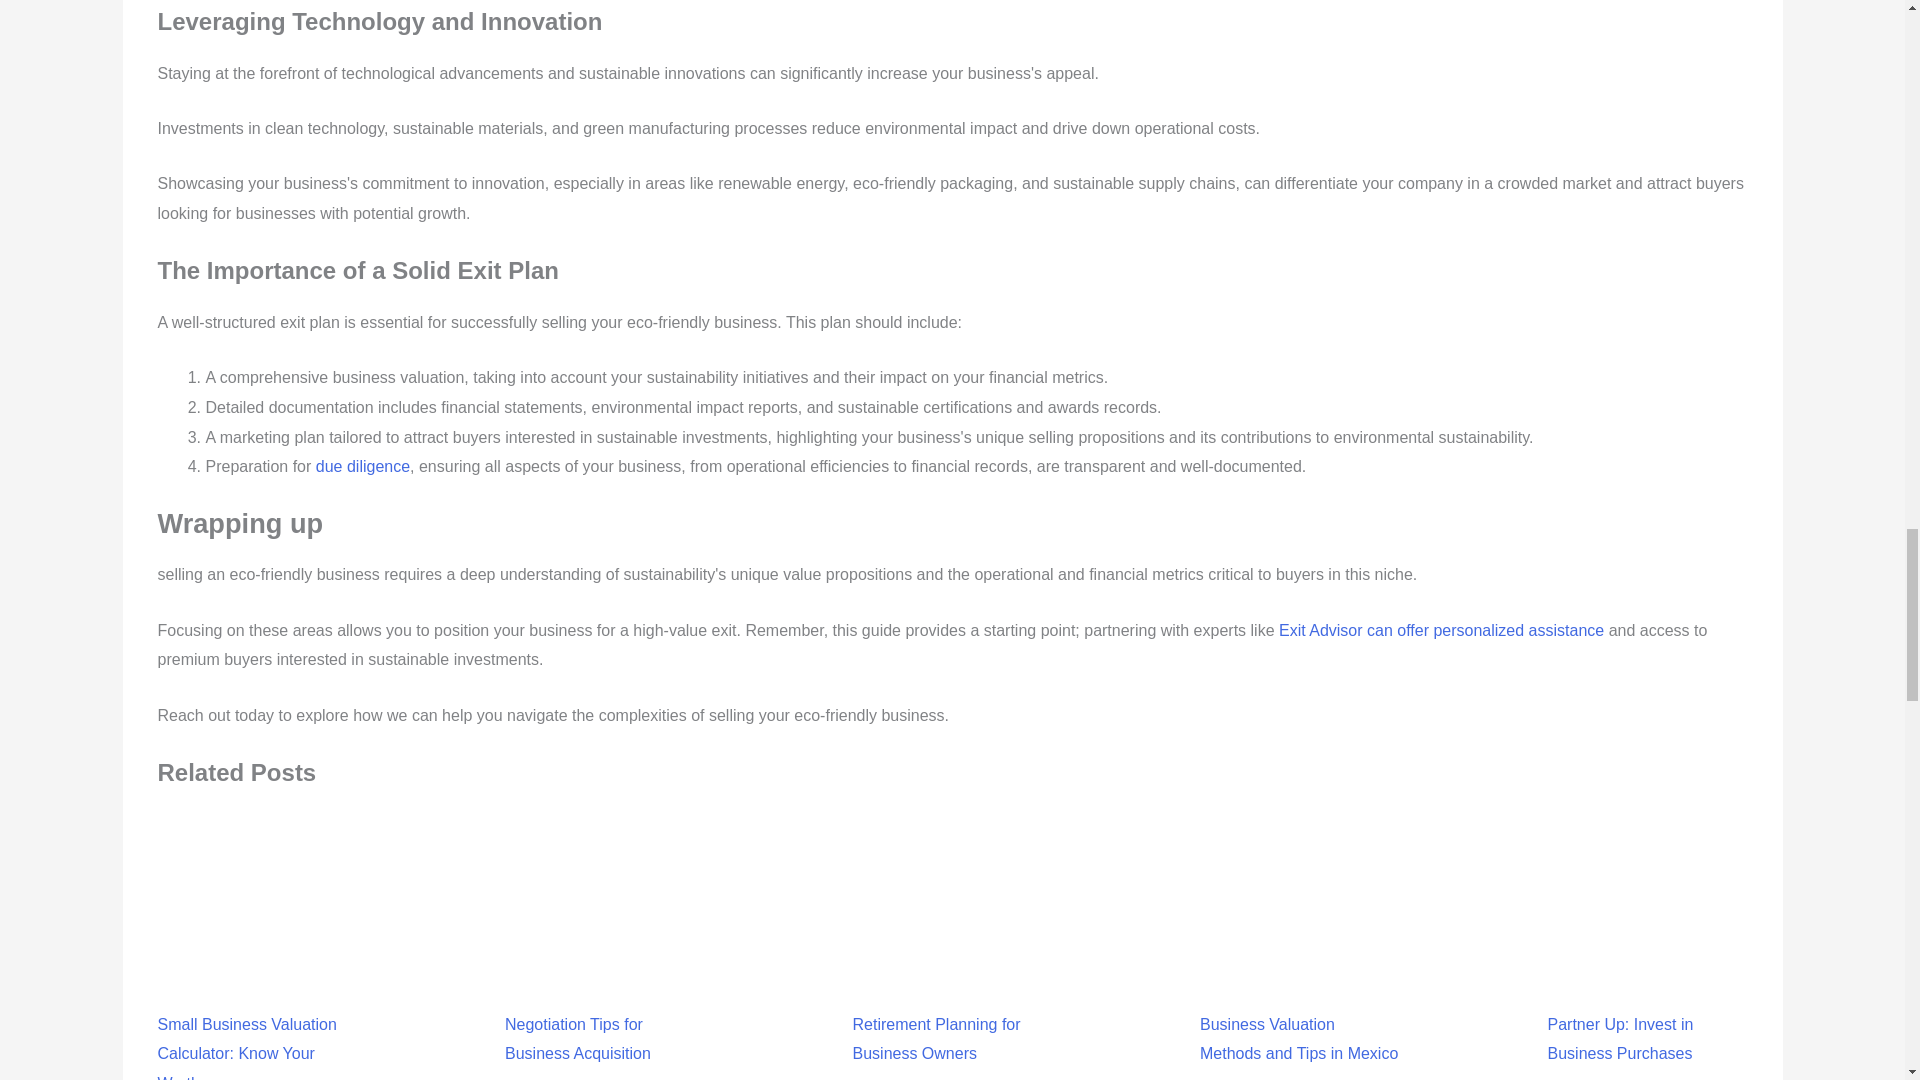  I want to click on Negotiation Tips for Business Acquisition, so click(604, 980).